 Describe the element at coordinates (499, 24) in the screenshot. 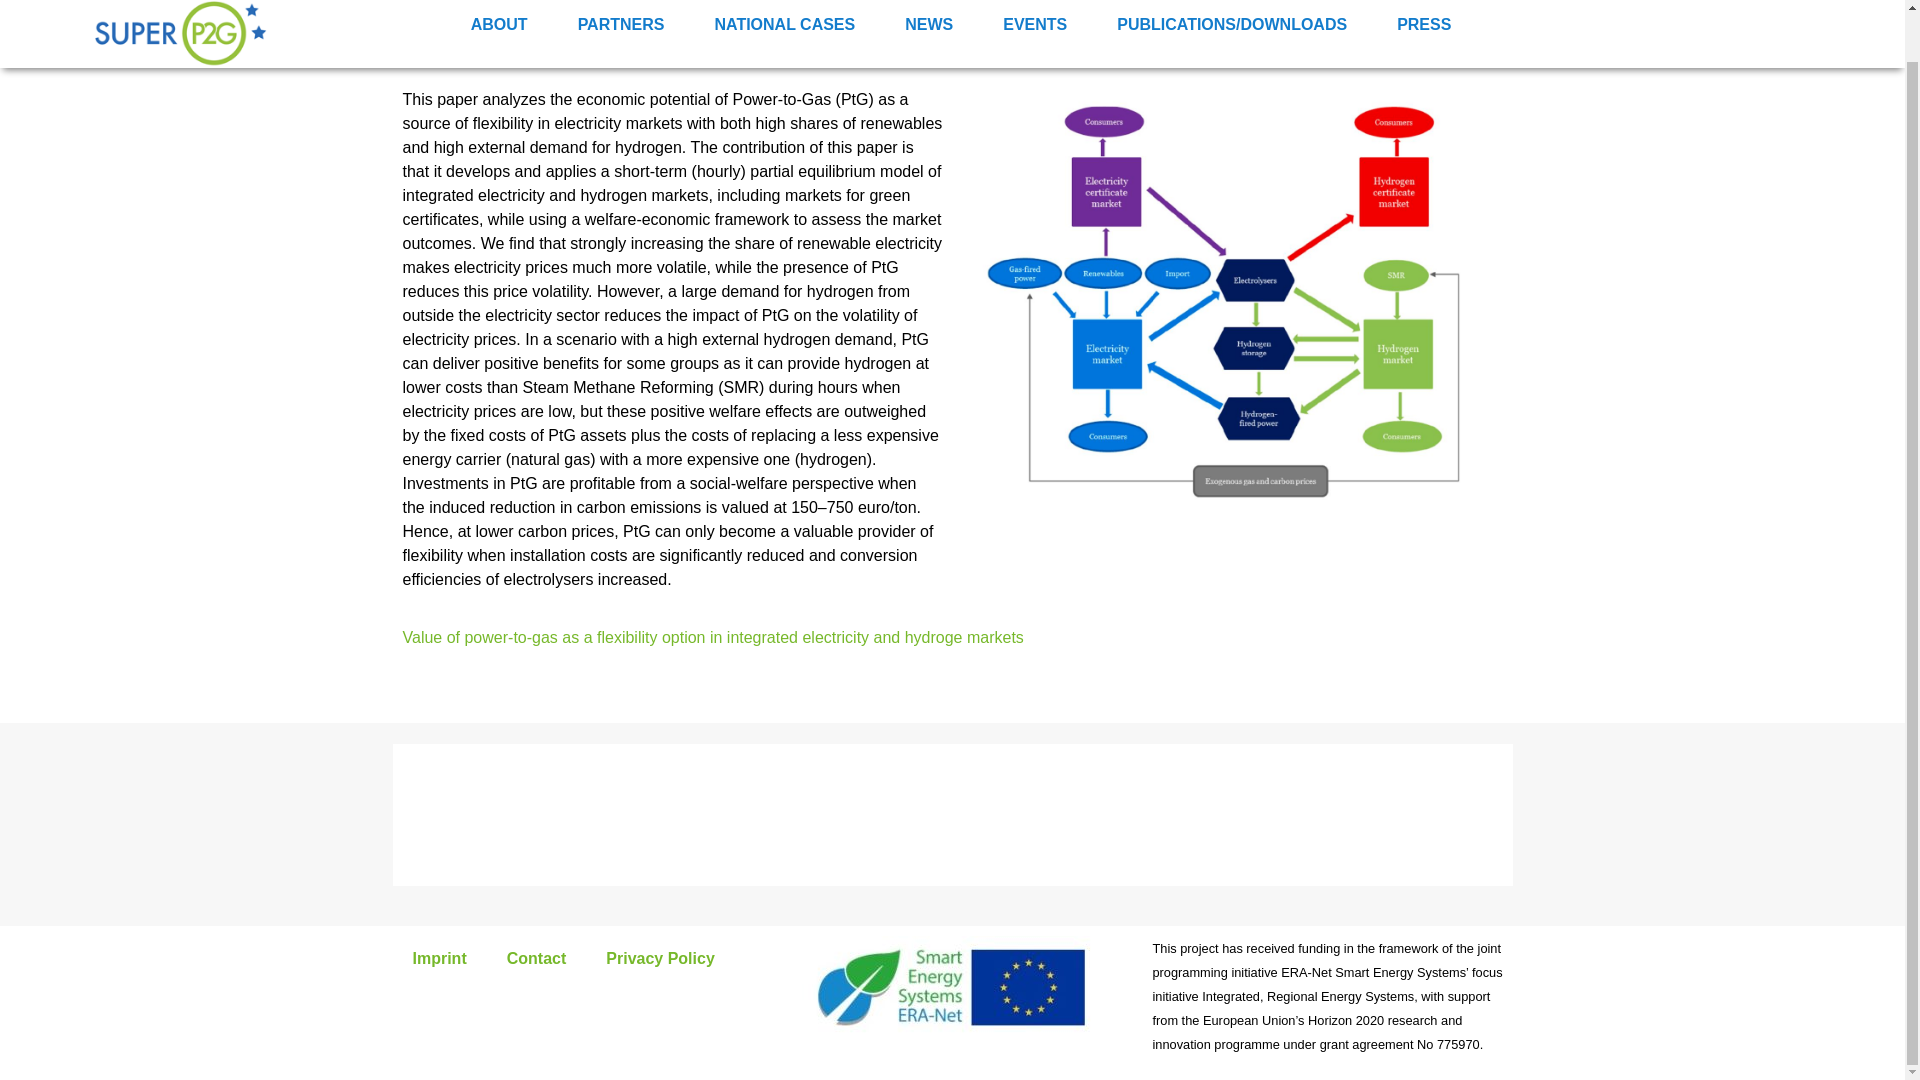

I see `ABOUT` at that location.